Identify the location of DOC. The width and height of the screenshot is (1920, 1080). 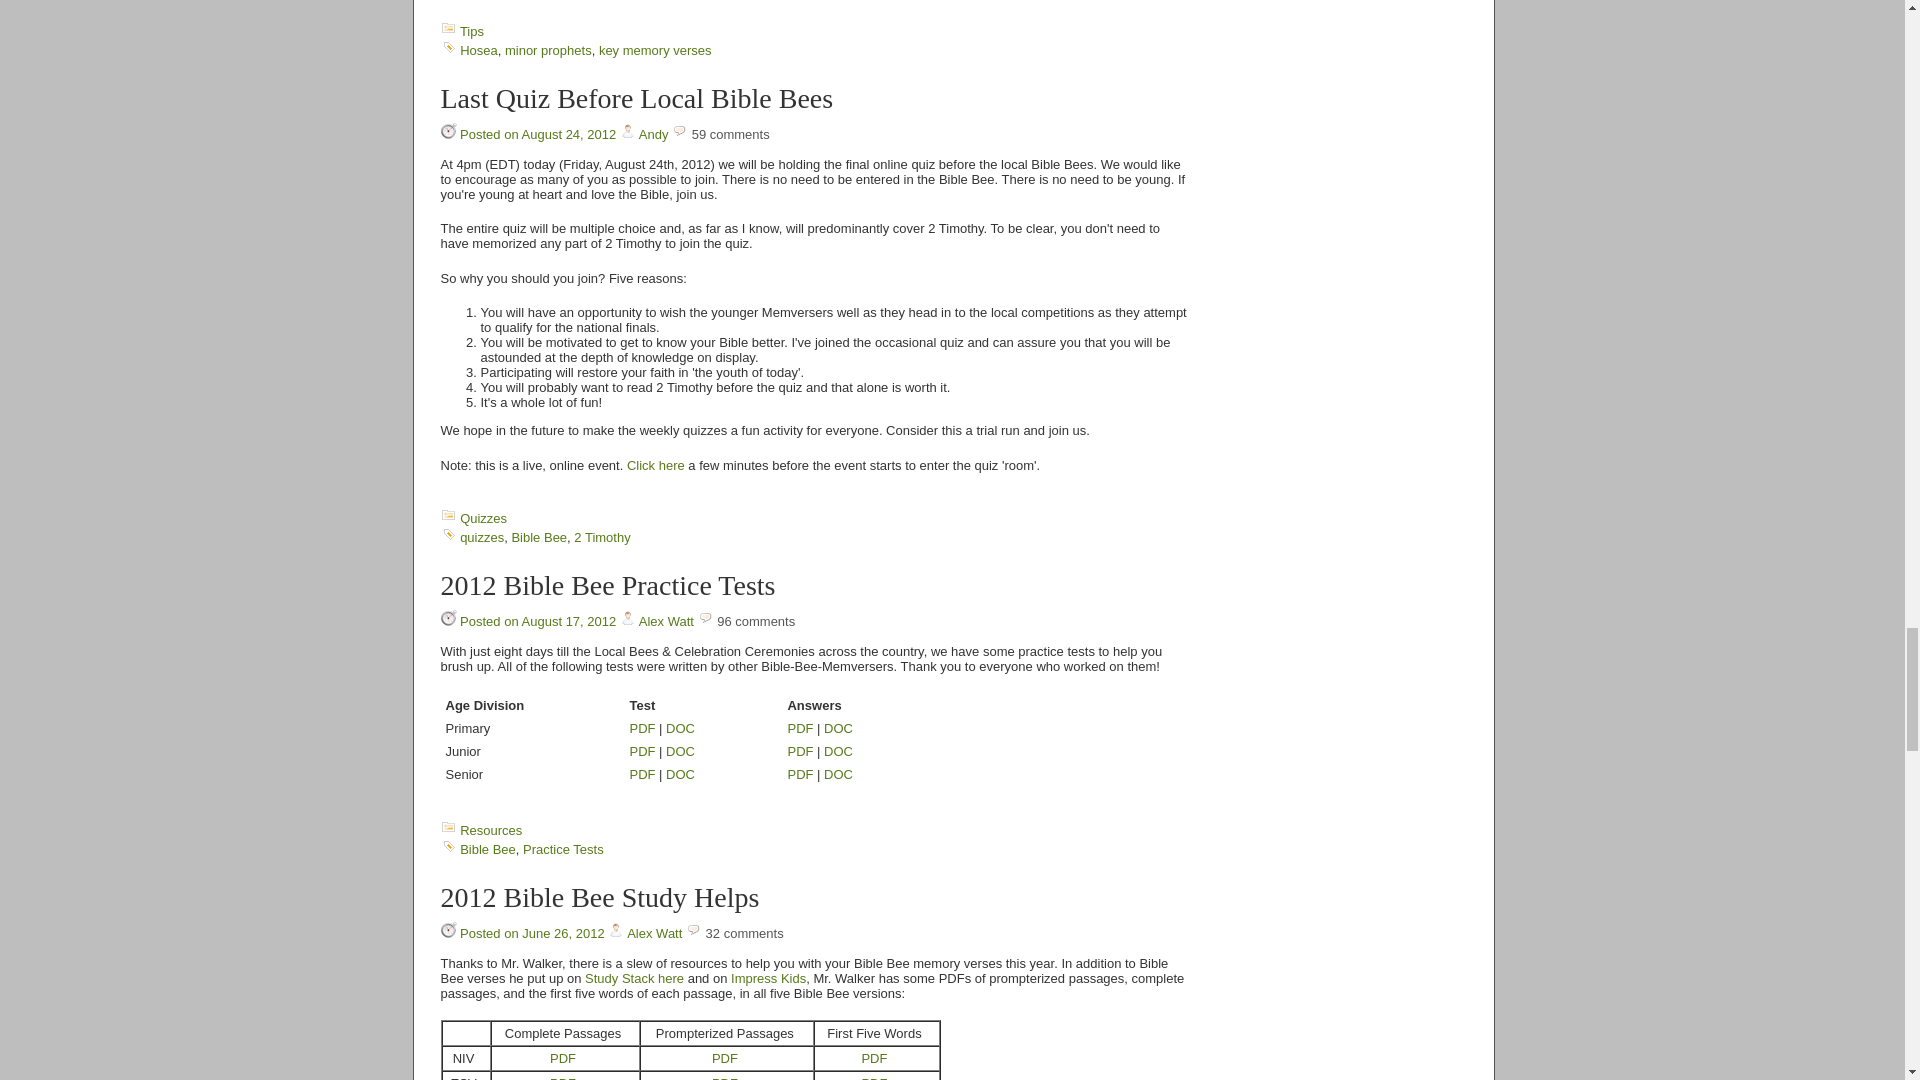
(838, 774).